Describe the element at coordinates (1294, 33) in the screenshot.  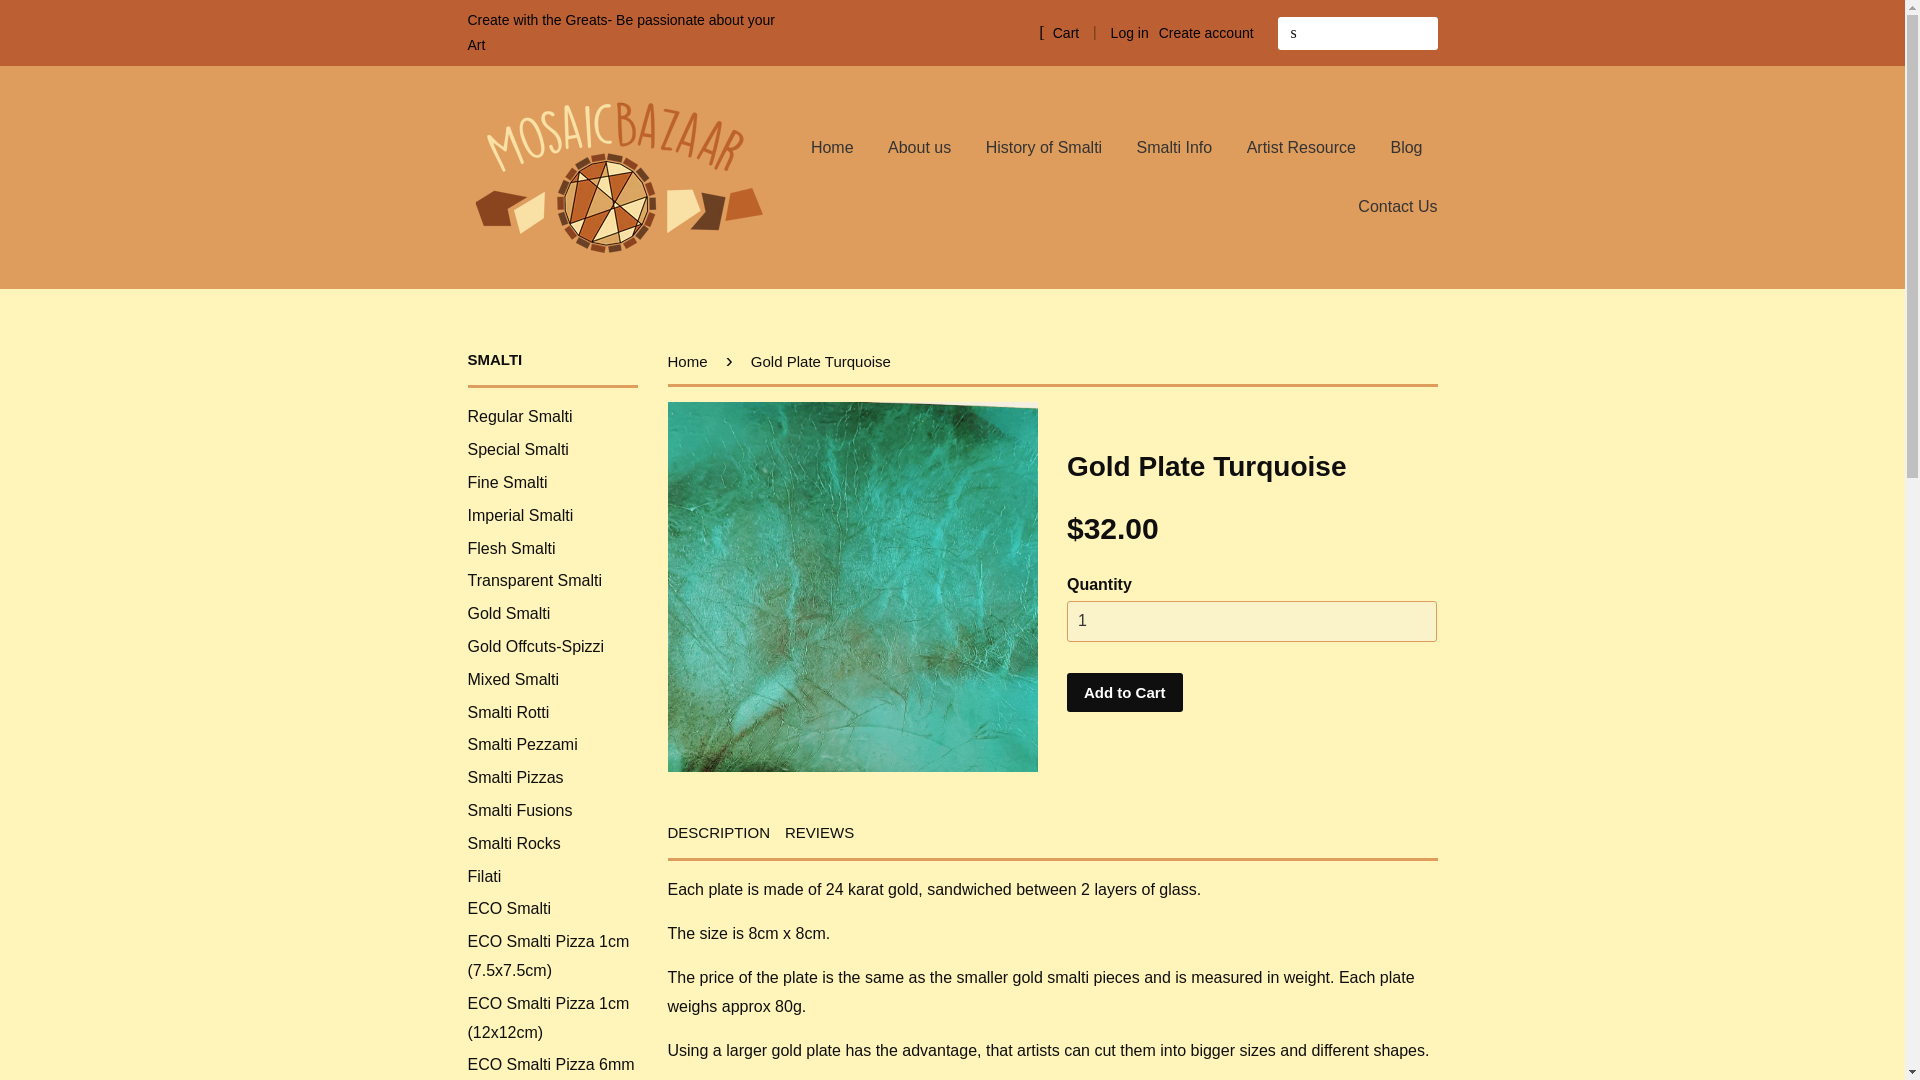
I see `Search` at that location.